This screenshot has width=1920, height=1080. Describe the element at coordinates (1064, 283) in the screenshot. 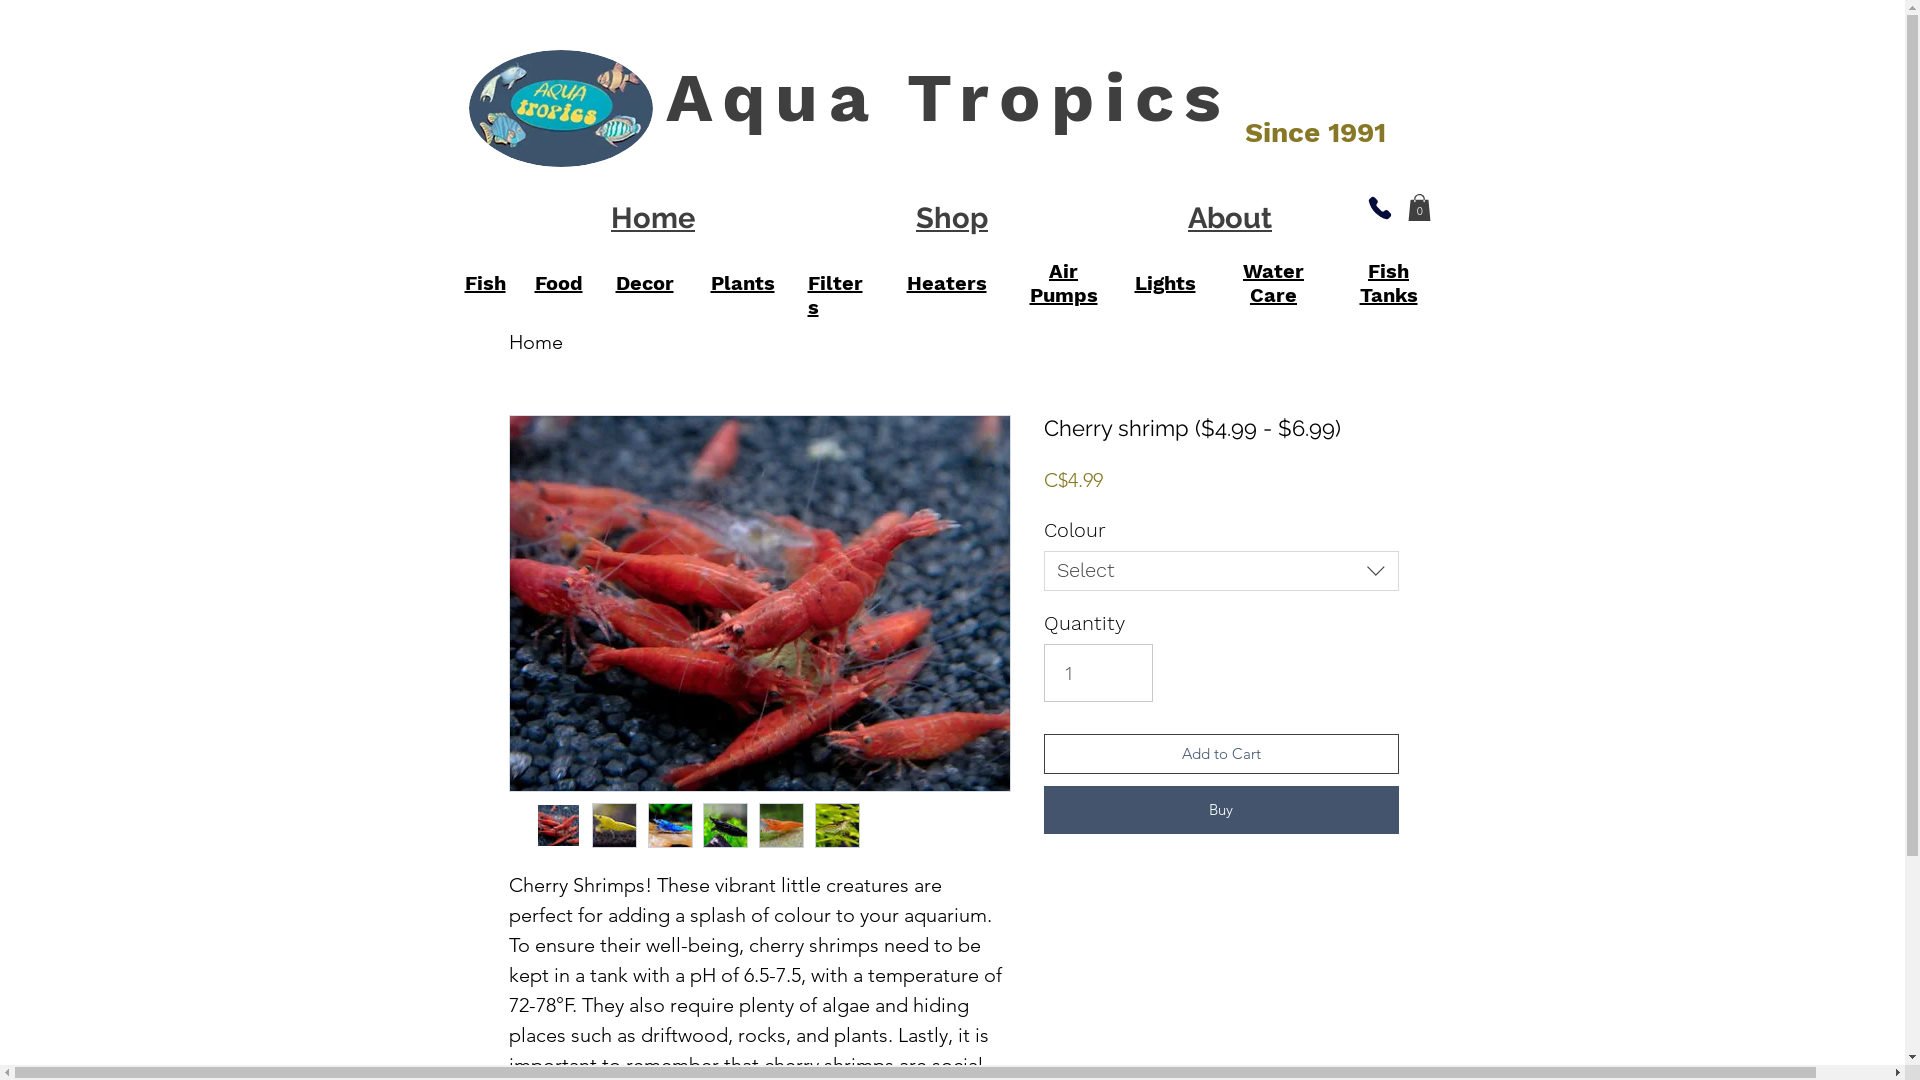

I see `Air Pumps` at that location.